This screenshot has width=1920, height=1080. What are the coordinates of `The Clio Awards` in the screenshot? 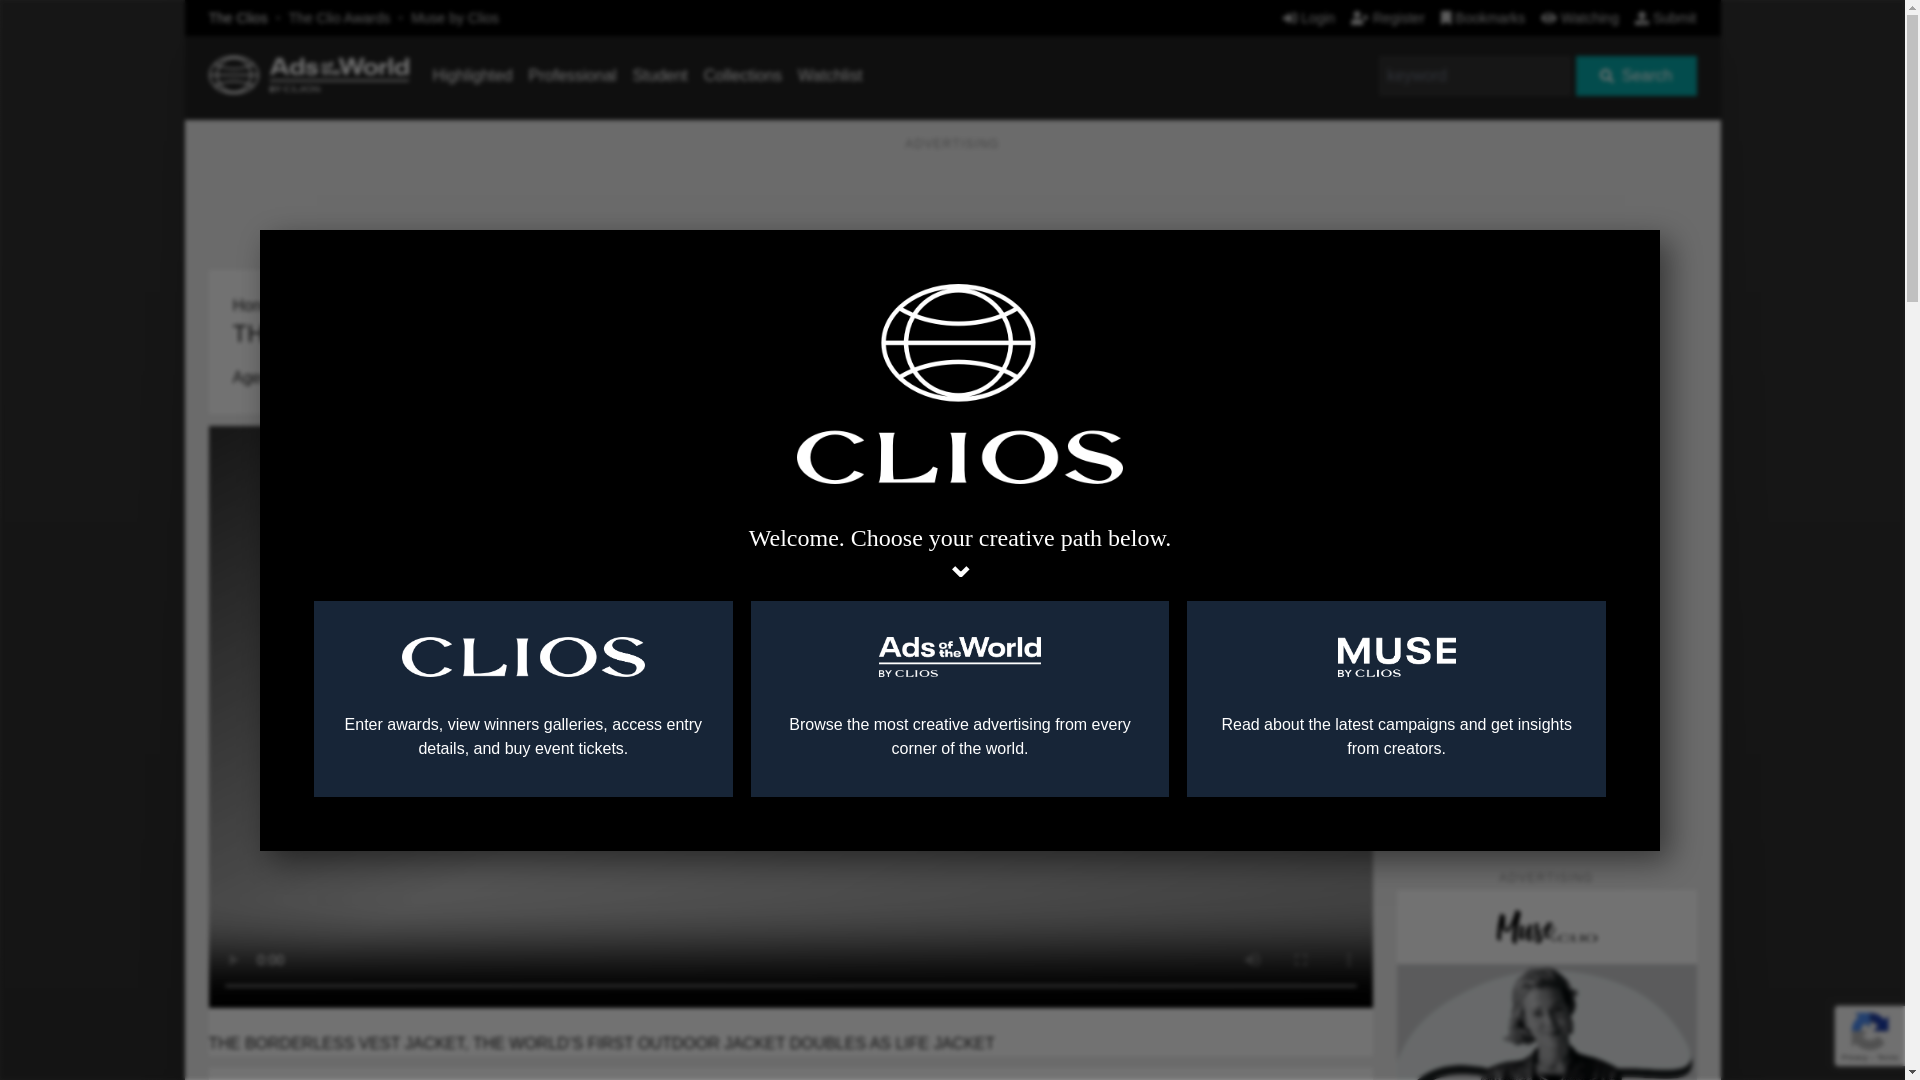 It's located at (340, 17).